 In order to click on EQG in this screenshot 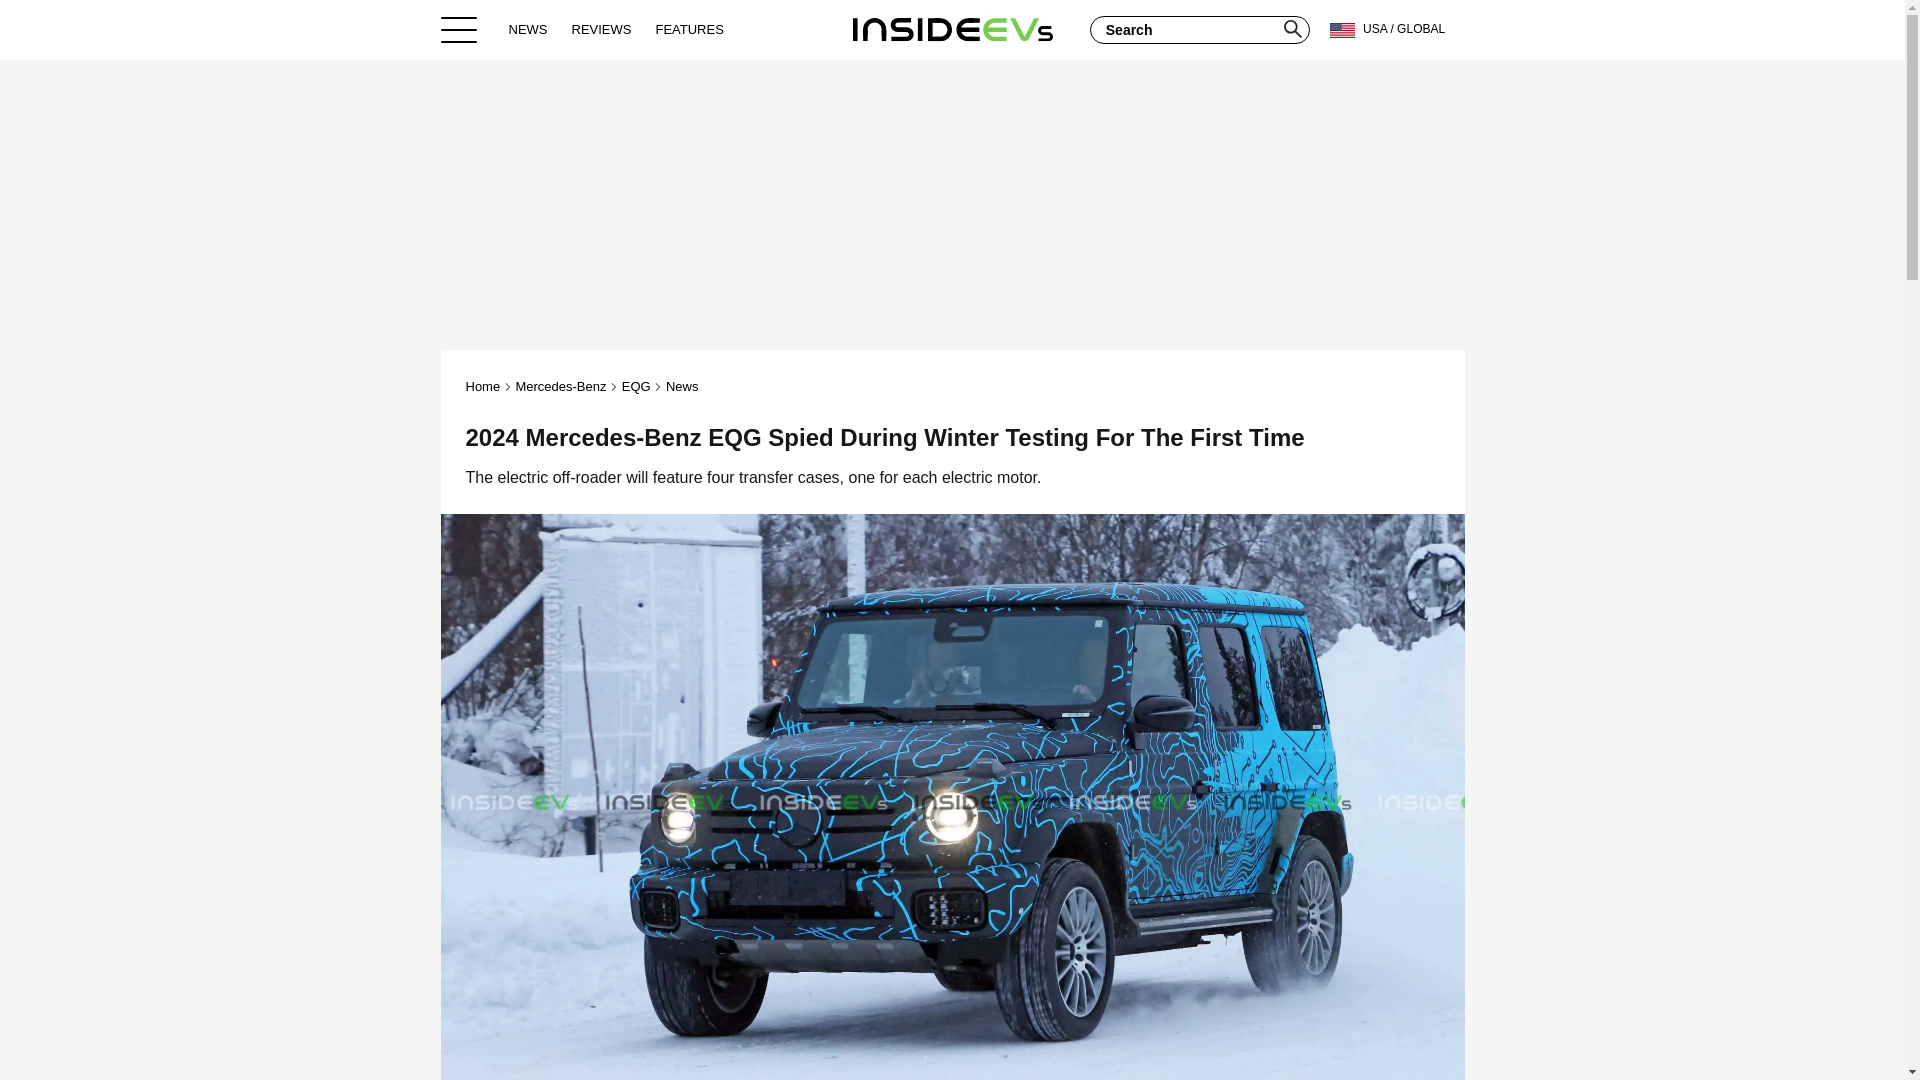, I will do `click(636, 386)`.